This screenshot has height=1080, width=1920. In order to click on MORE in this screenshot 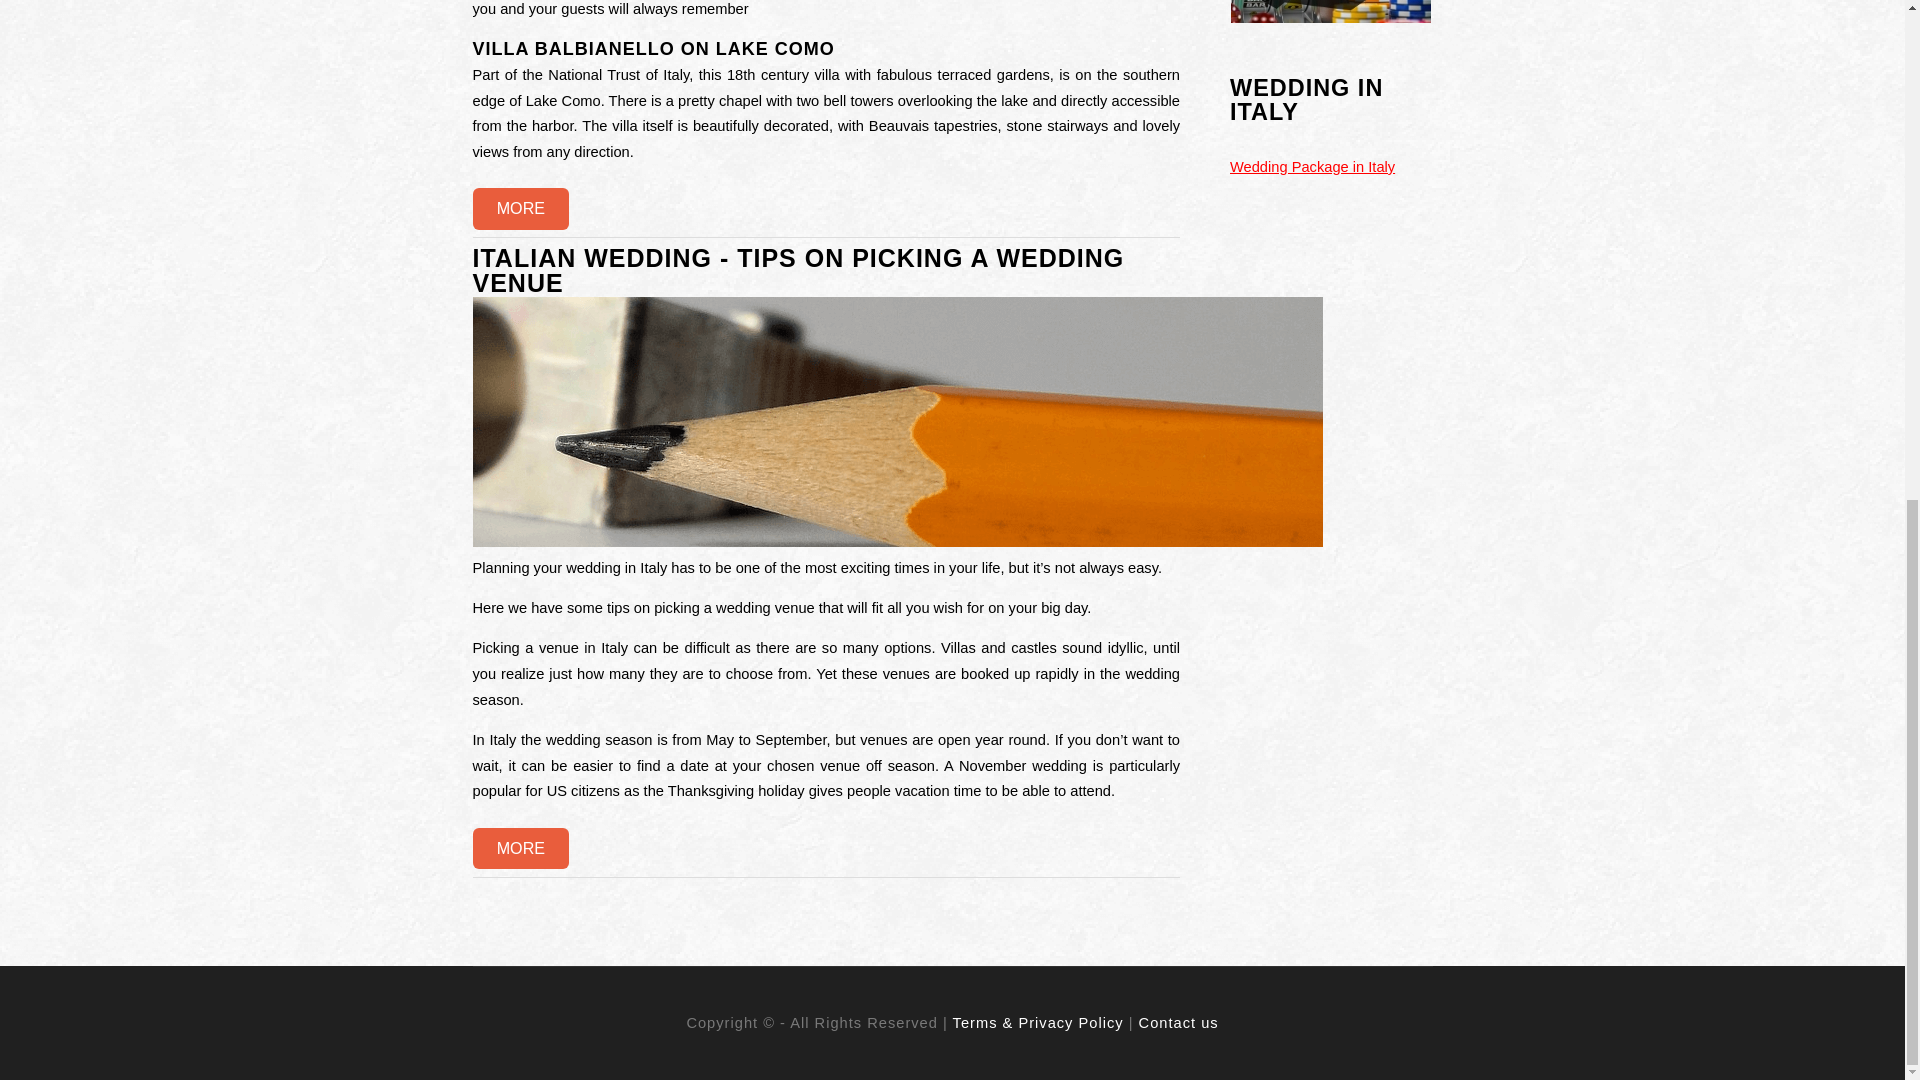, I will do `click(520, 849)`.